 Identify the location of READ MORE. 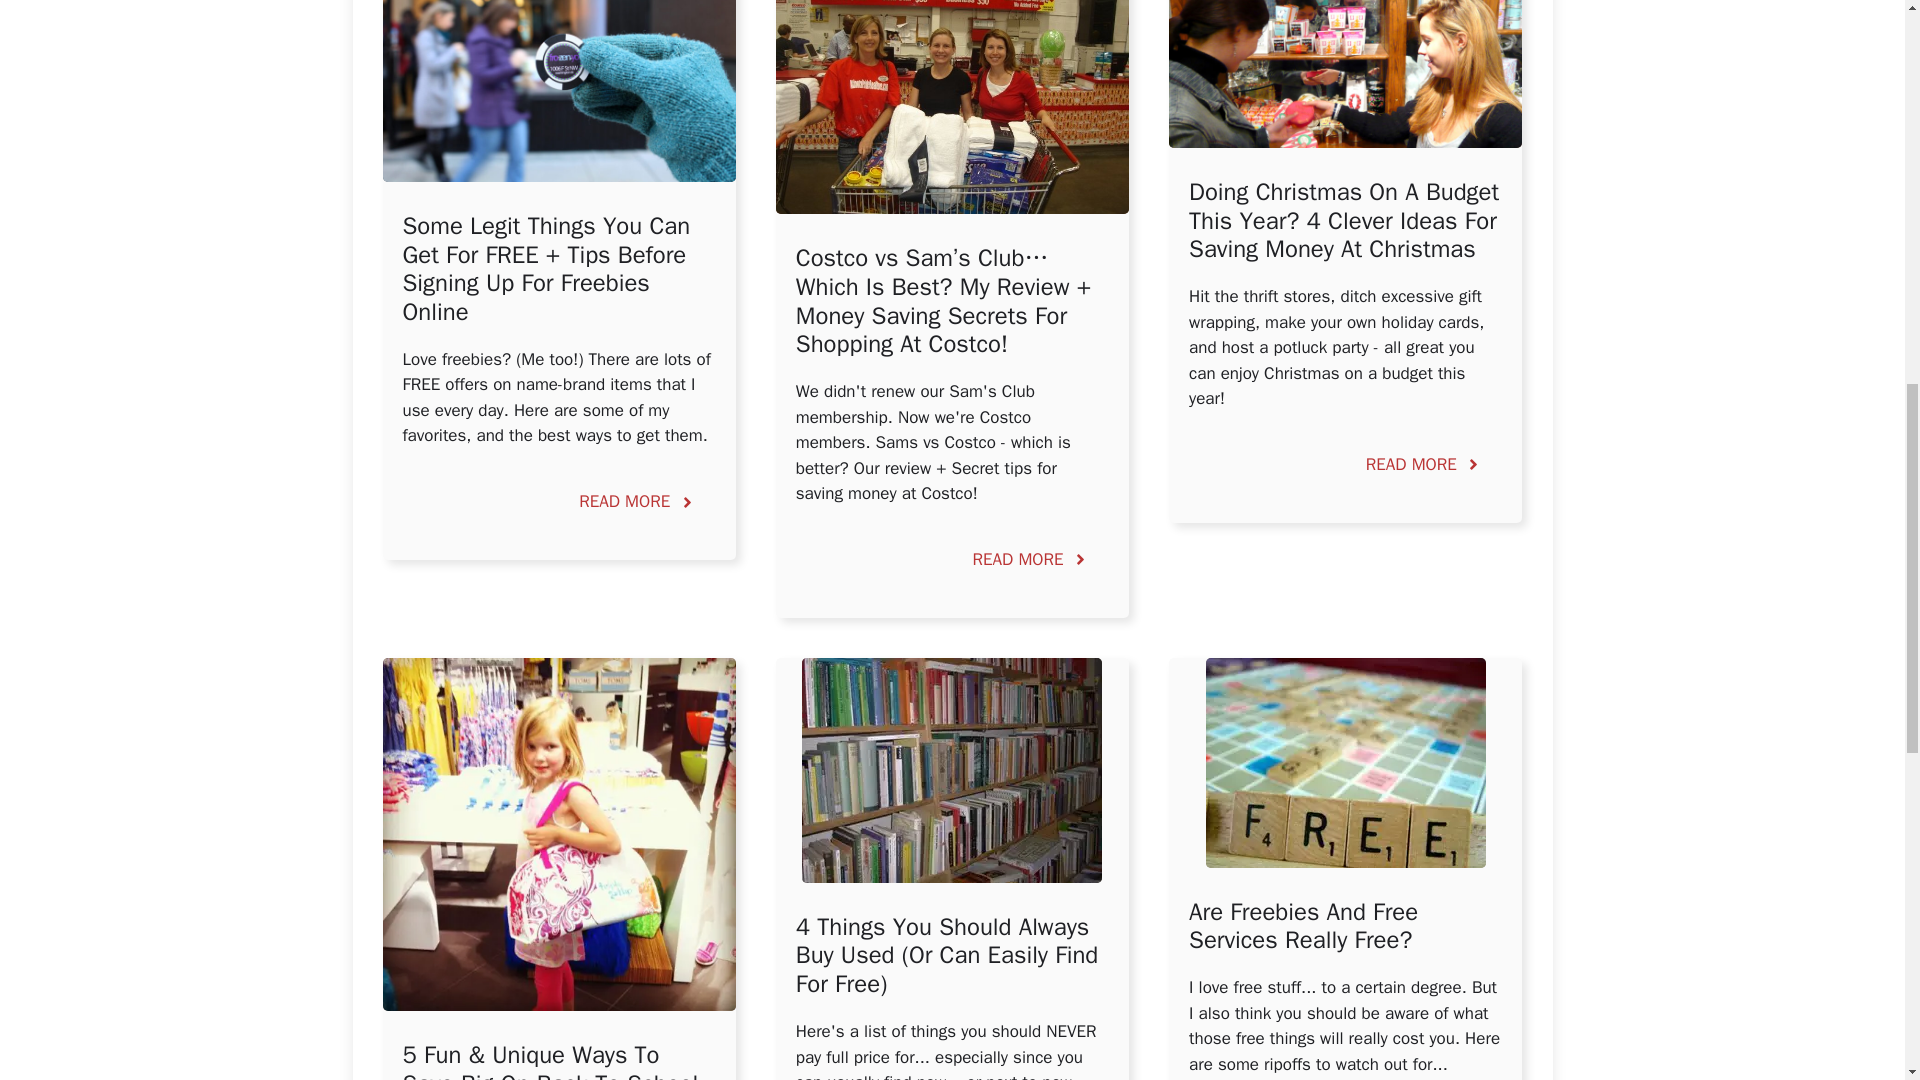
(1030, 560).